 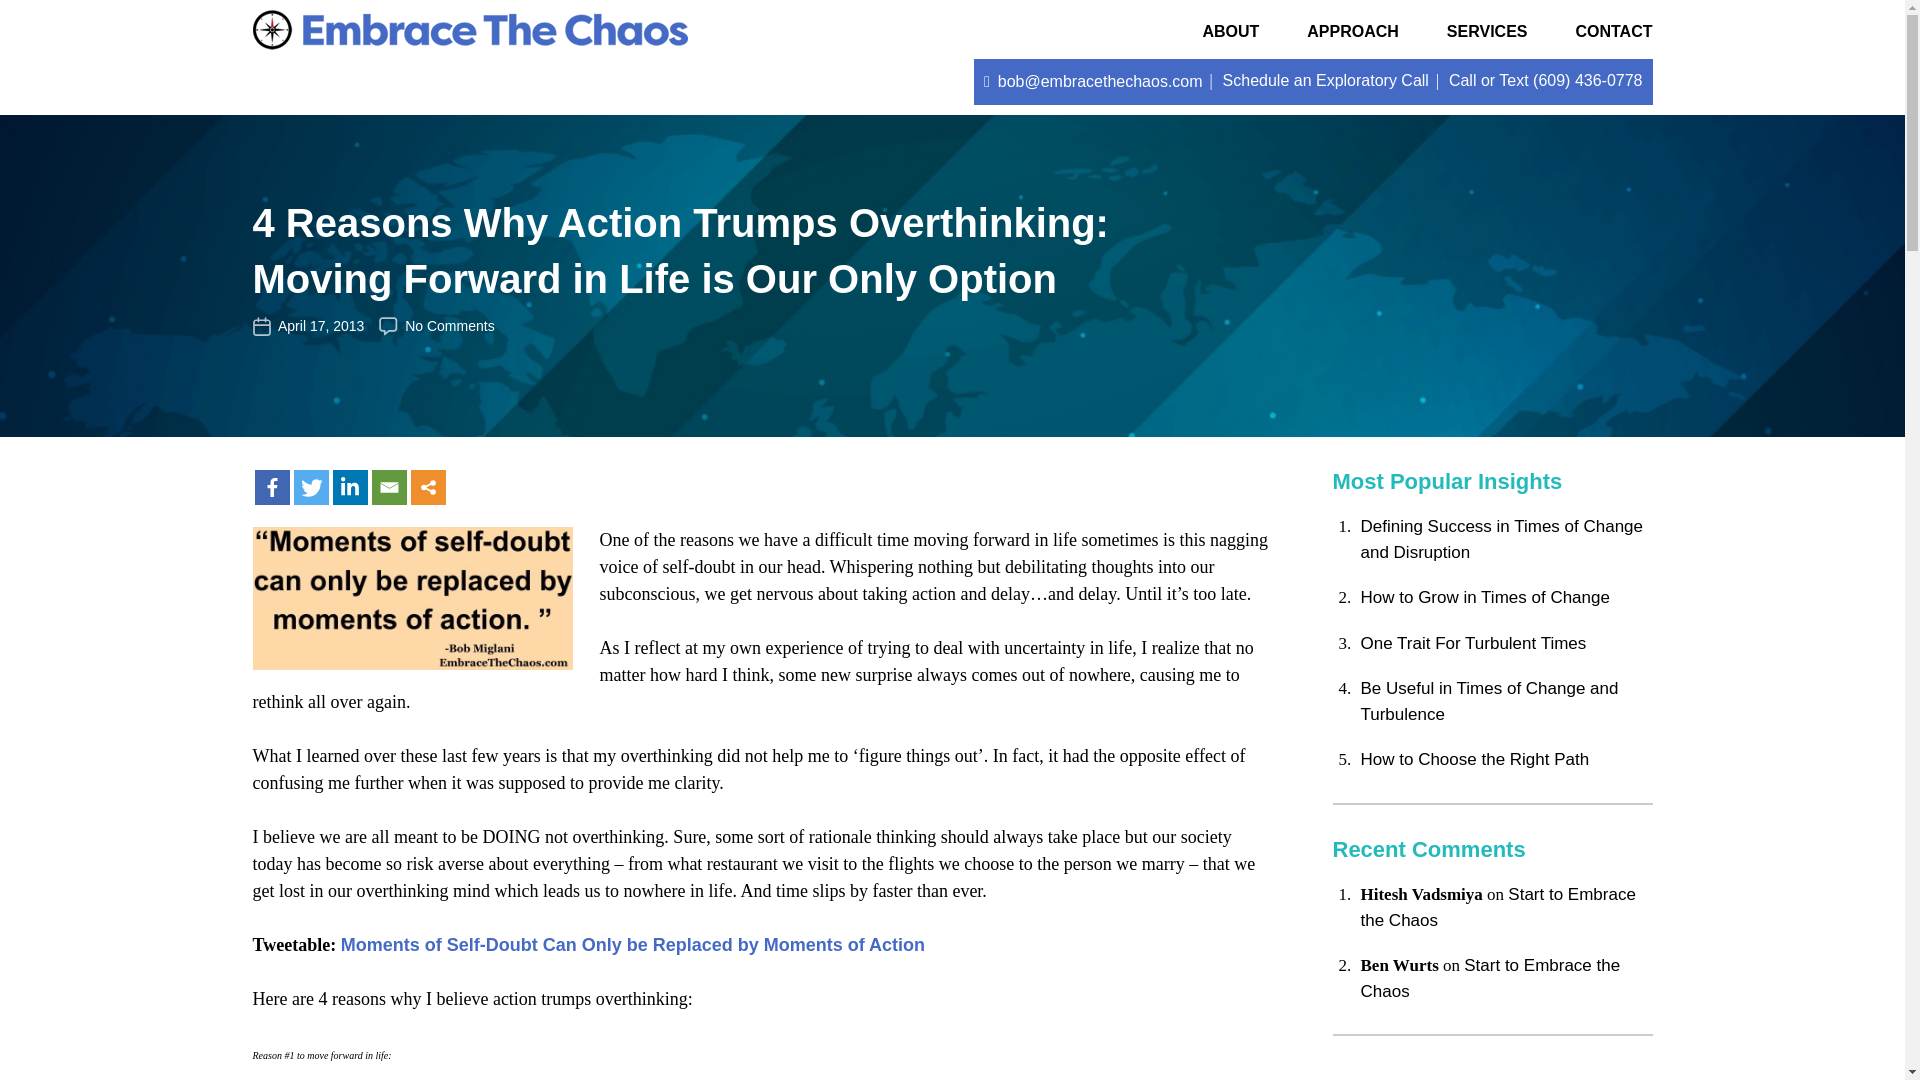 I want to click on ABOUT, so click(x=1230, y=28).